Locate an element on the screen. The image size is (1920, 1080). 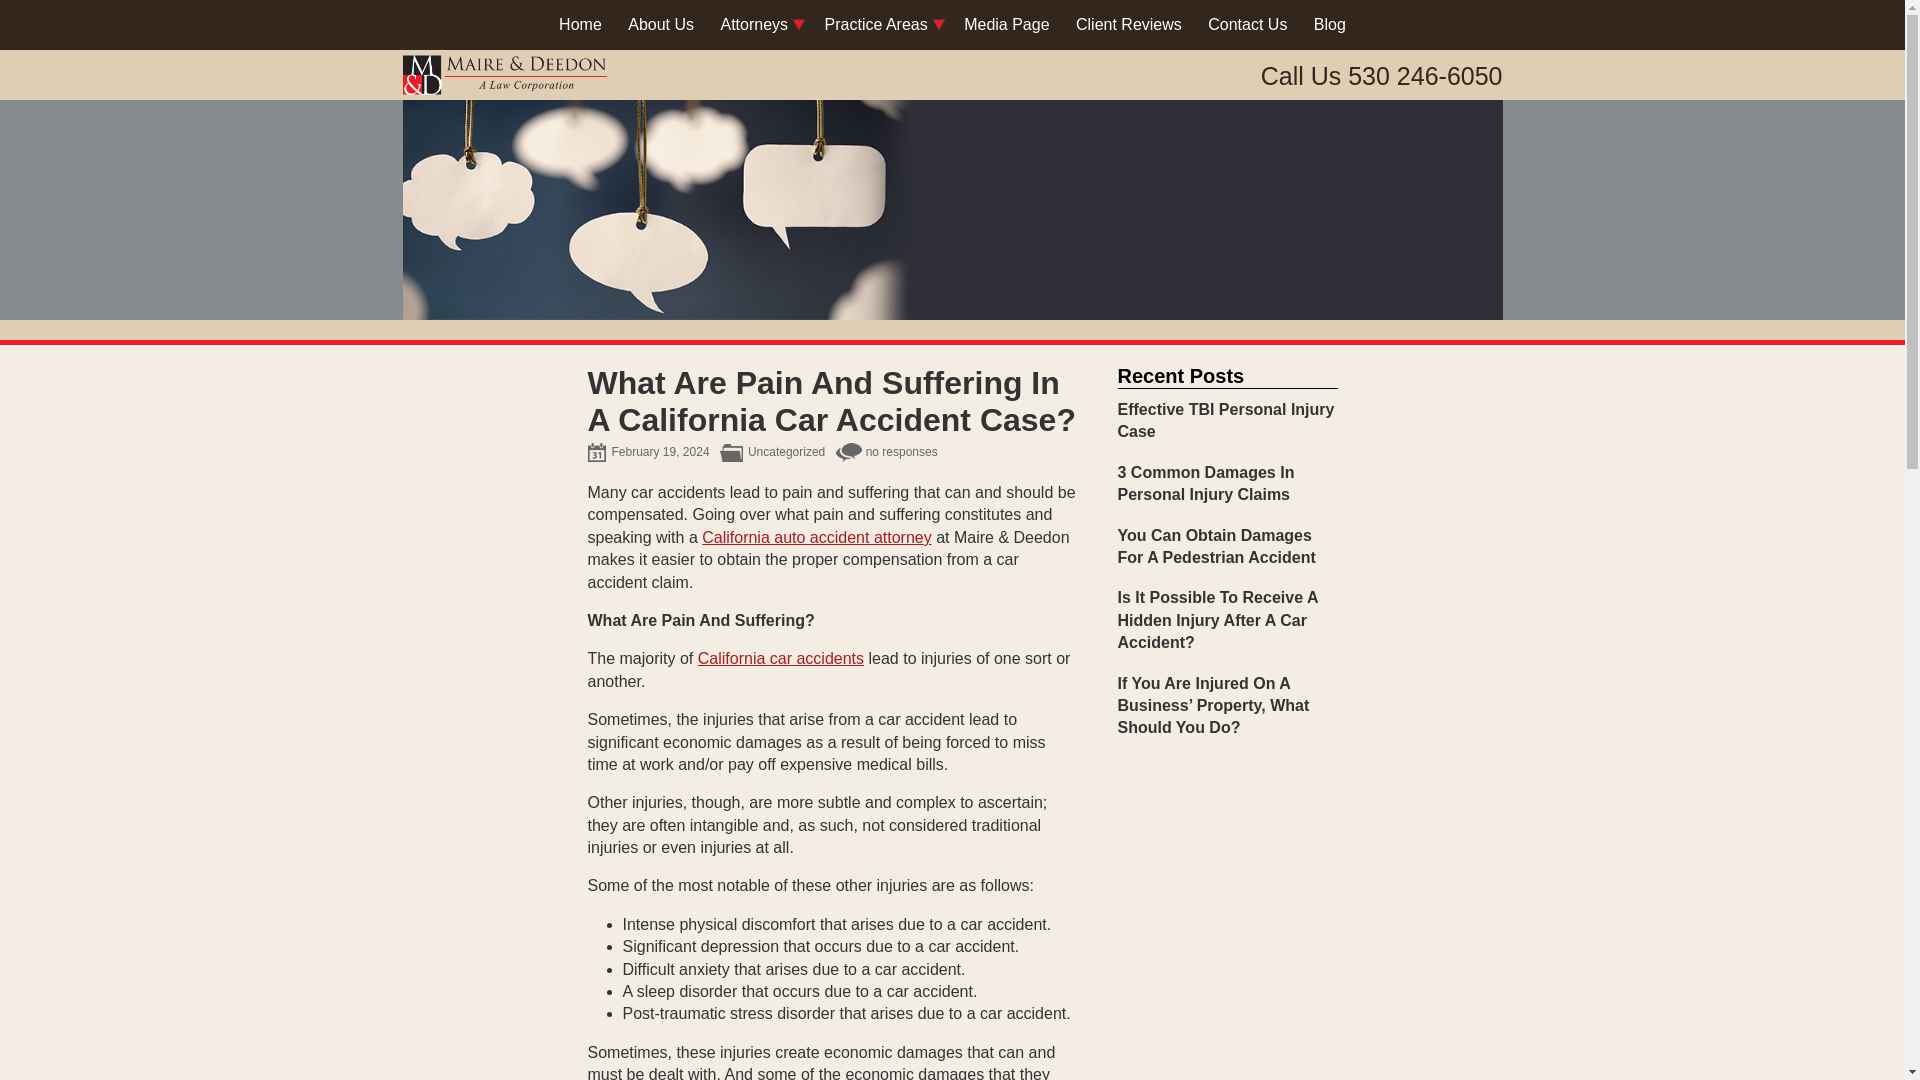
Practice Areas is located at coordinates (876, 24).